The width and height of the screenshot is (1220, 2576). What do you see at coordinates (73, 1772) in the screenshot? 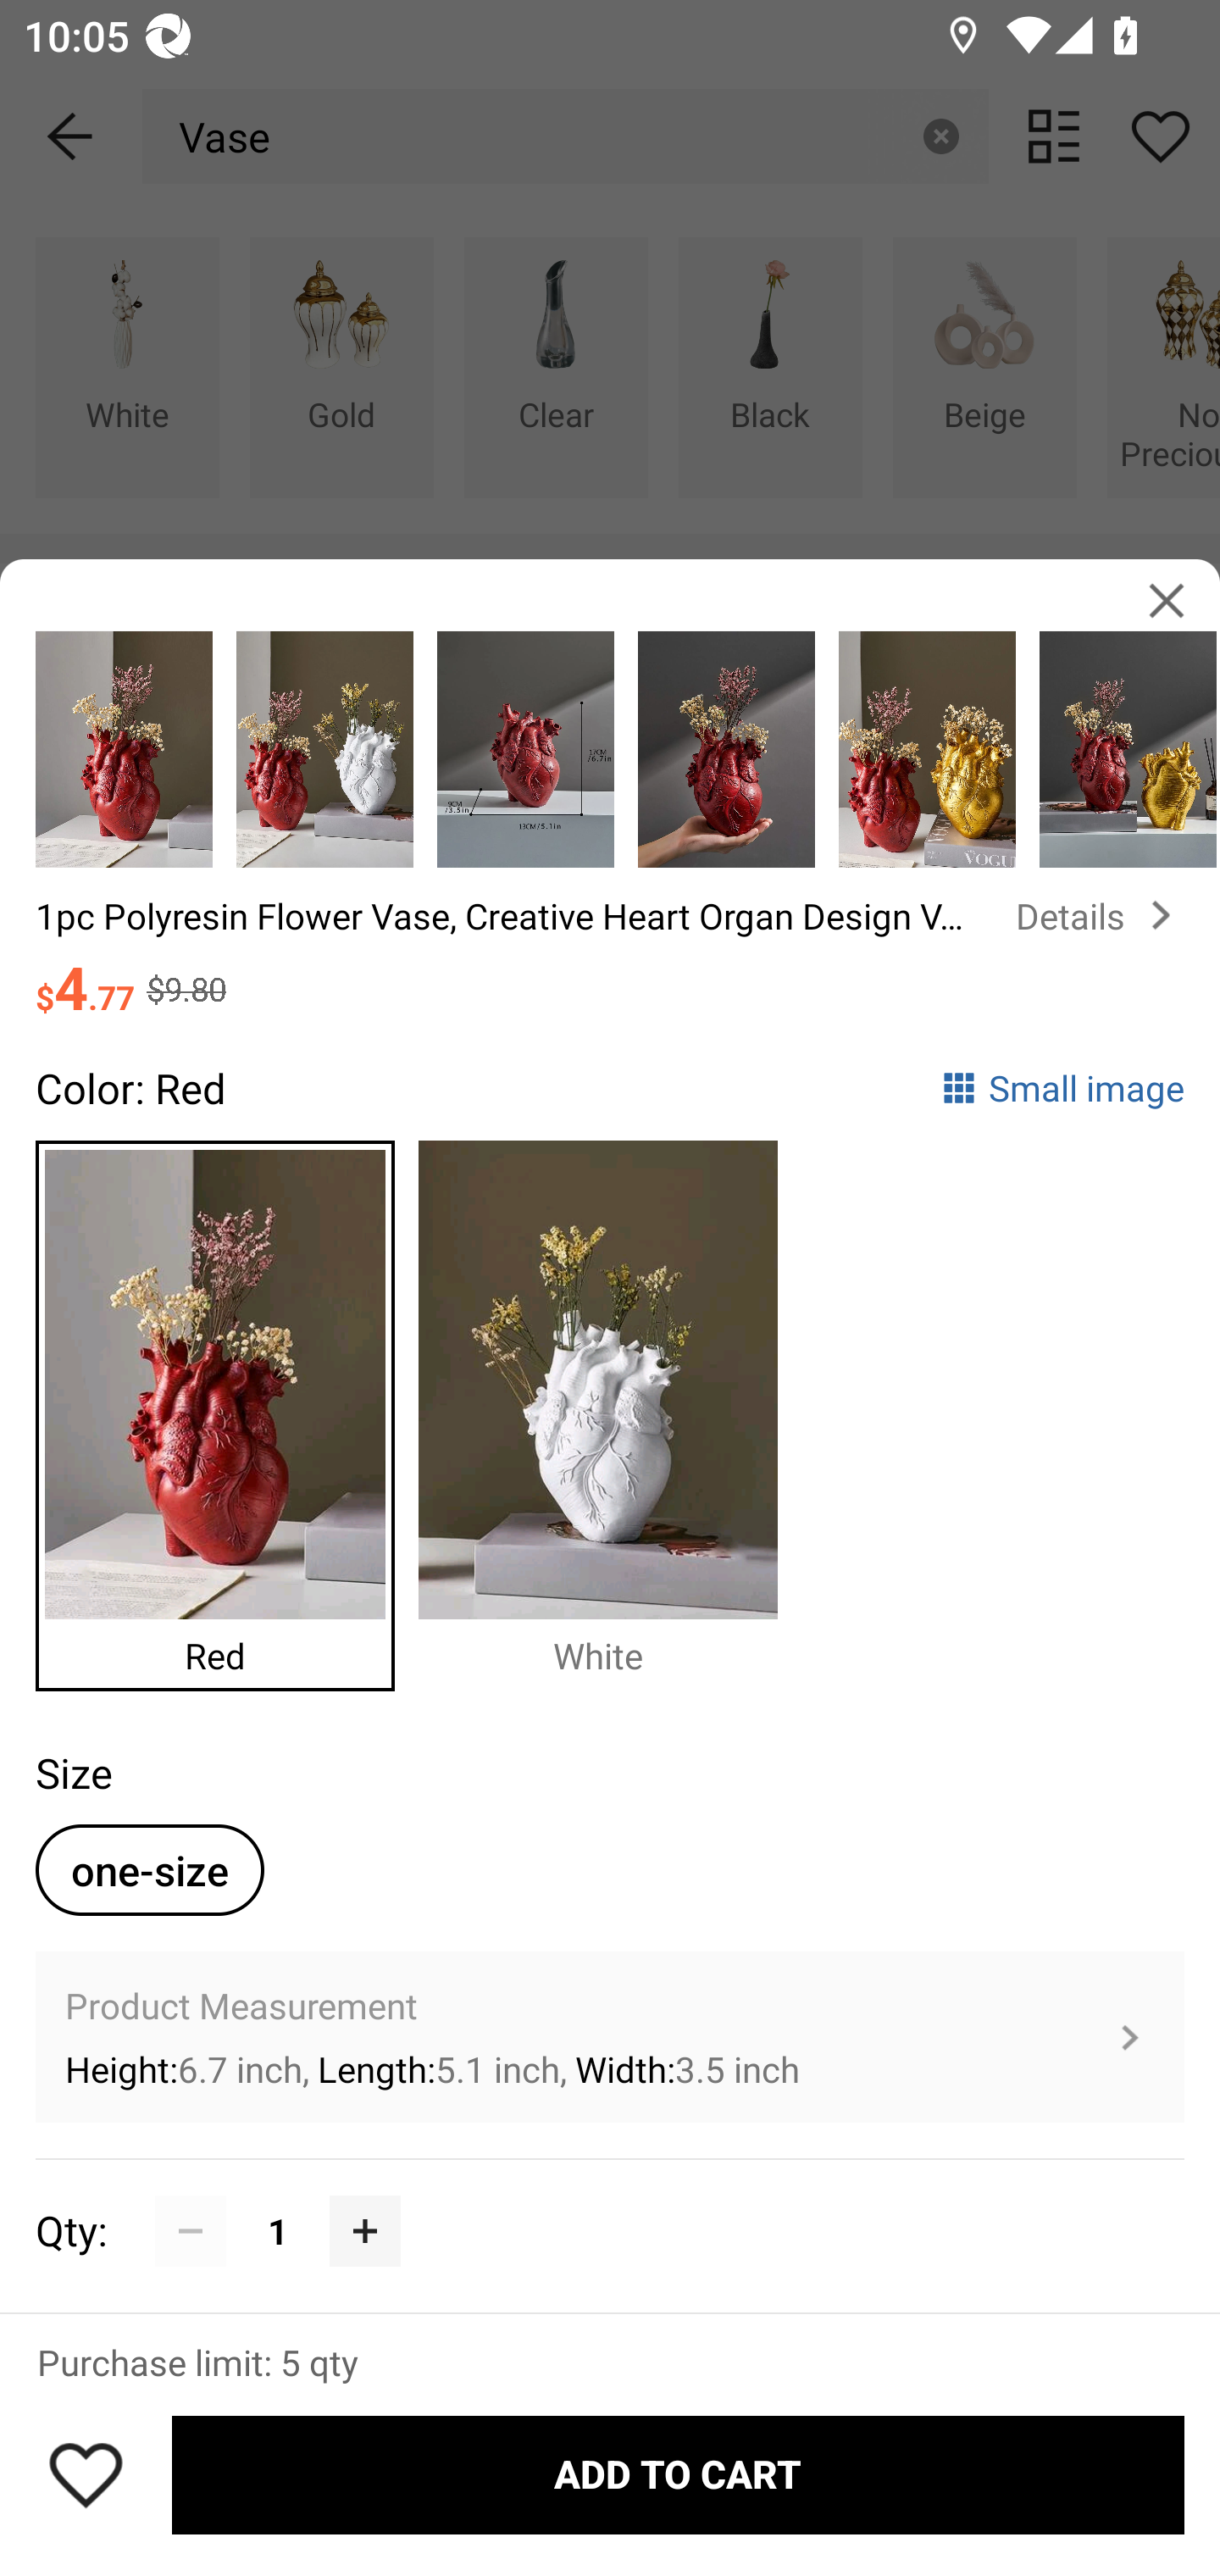
I see `Size` at bounding box center [73, 1772].